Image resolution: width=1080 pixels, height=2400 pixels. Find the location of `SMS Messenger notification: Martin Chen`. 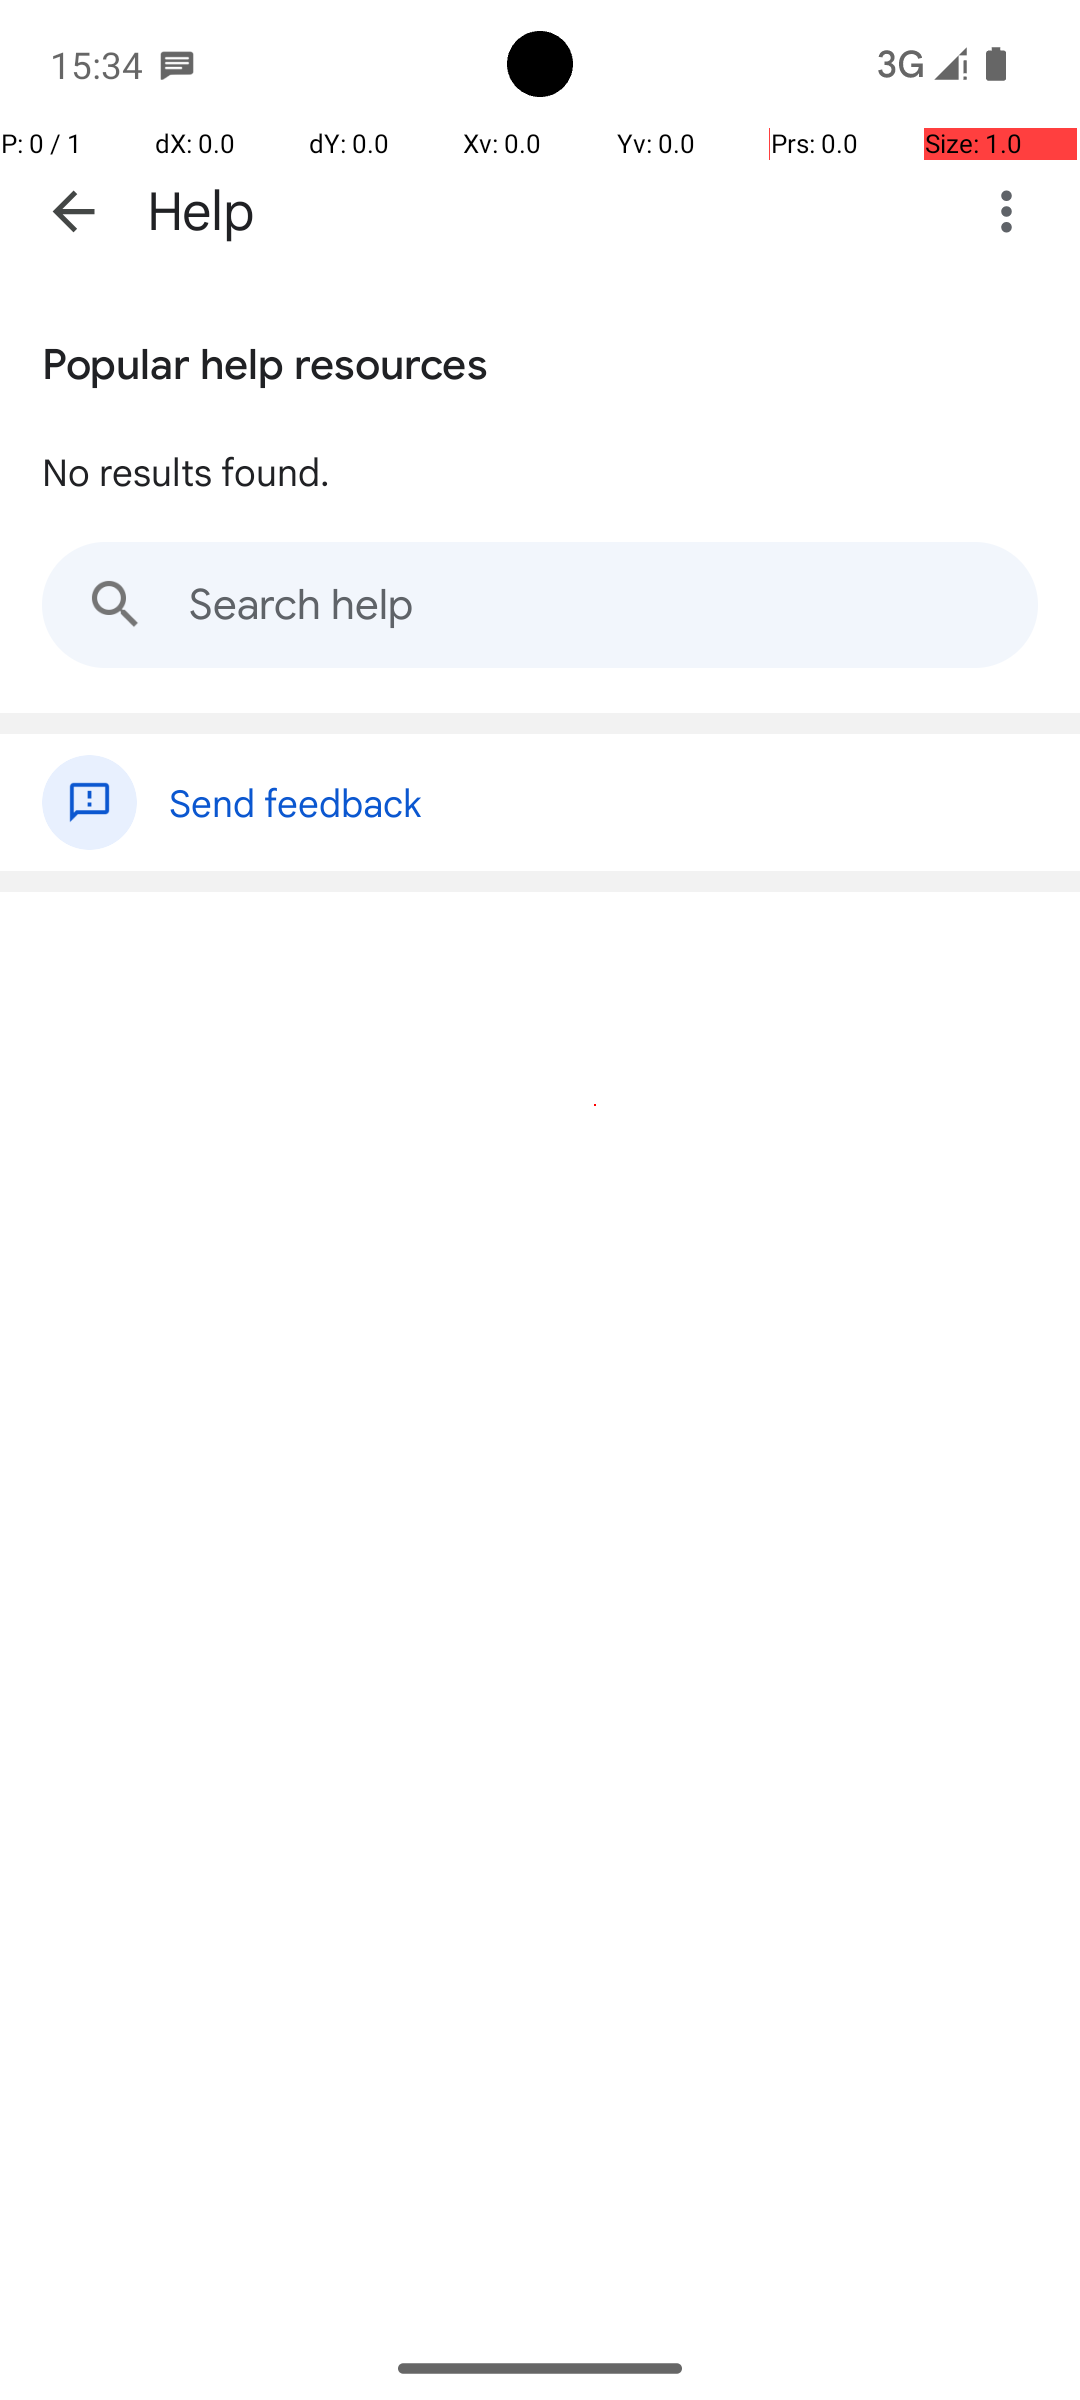

SMS Messenger notification: Martin Chen is located at coordinates (177, 64).